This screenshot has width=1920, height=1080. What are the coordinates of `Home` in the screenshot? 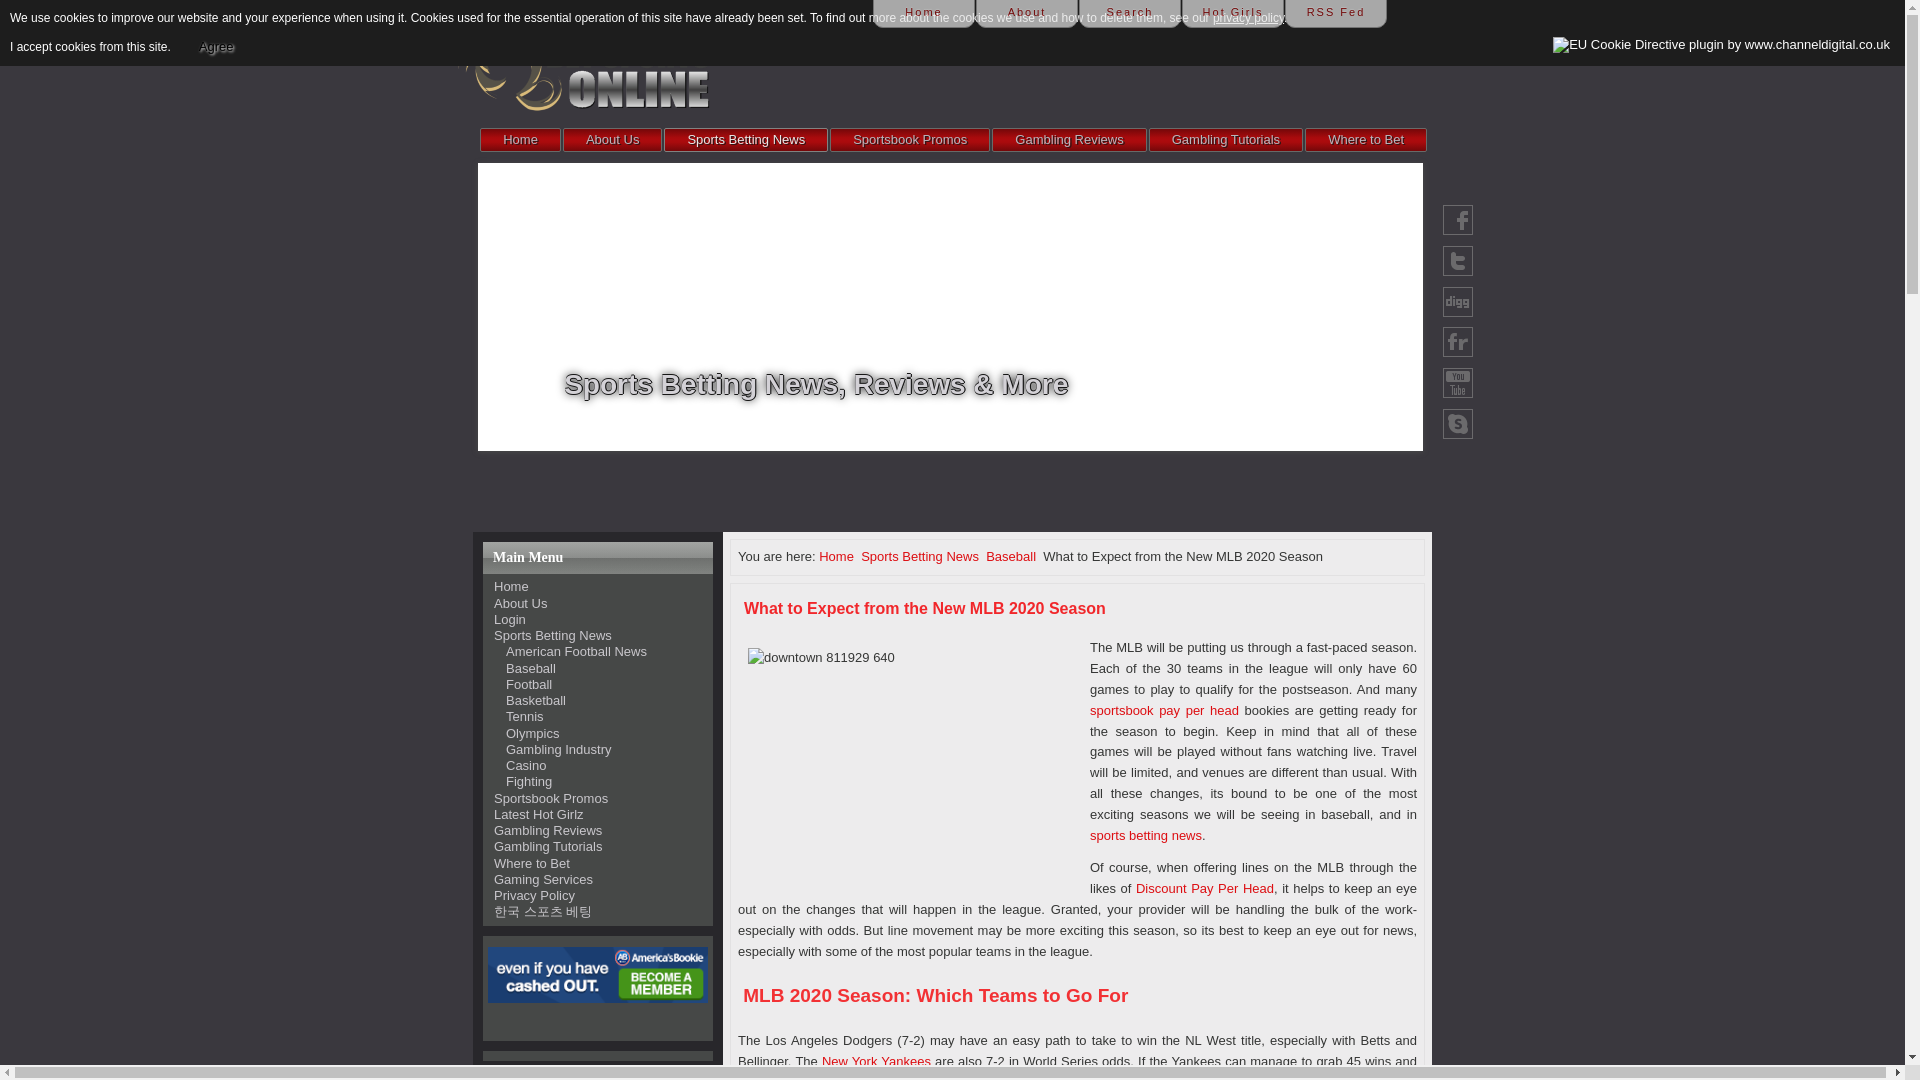 It's located at (520, 140).